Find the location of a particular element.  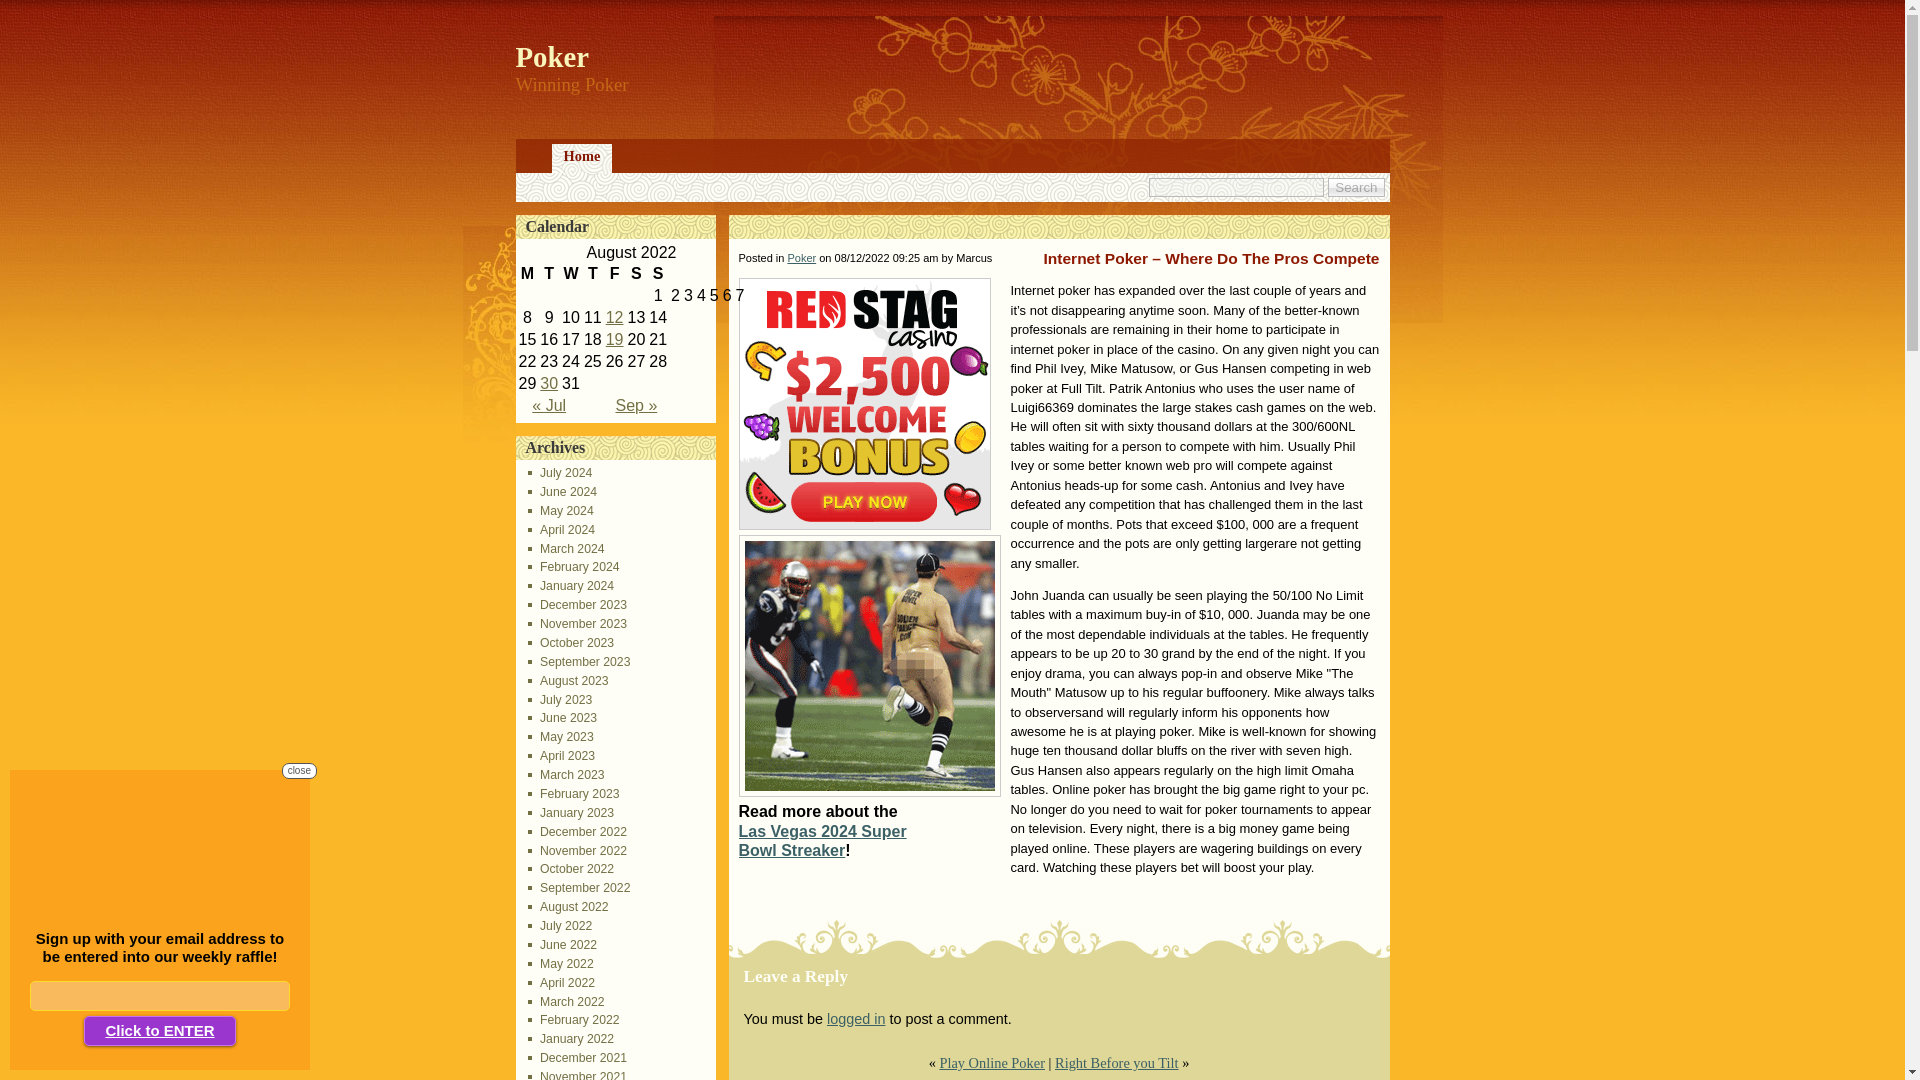

June 2022 is located at coordinates (562, 944).